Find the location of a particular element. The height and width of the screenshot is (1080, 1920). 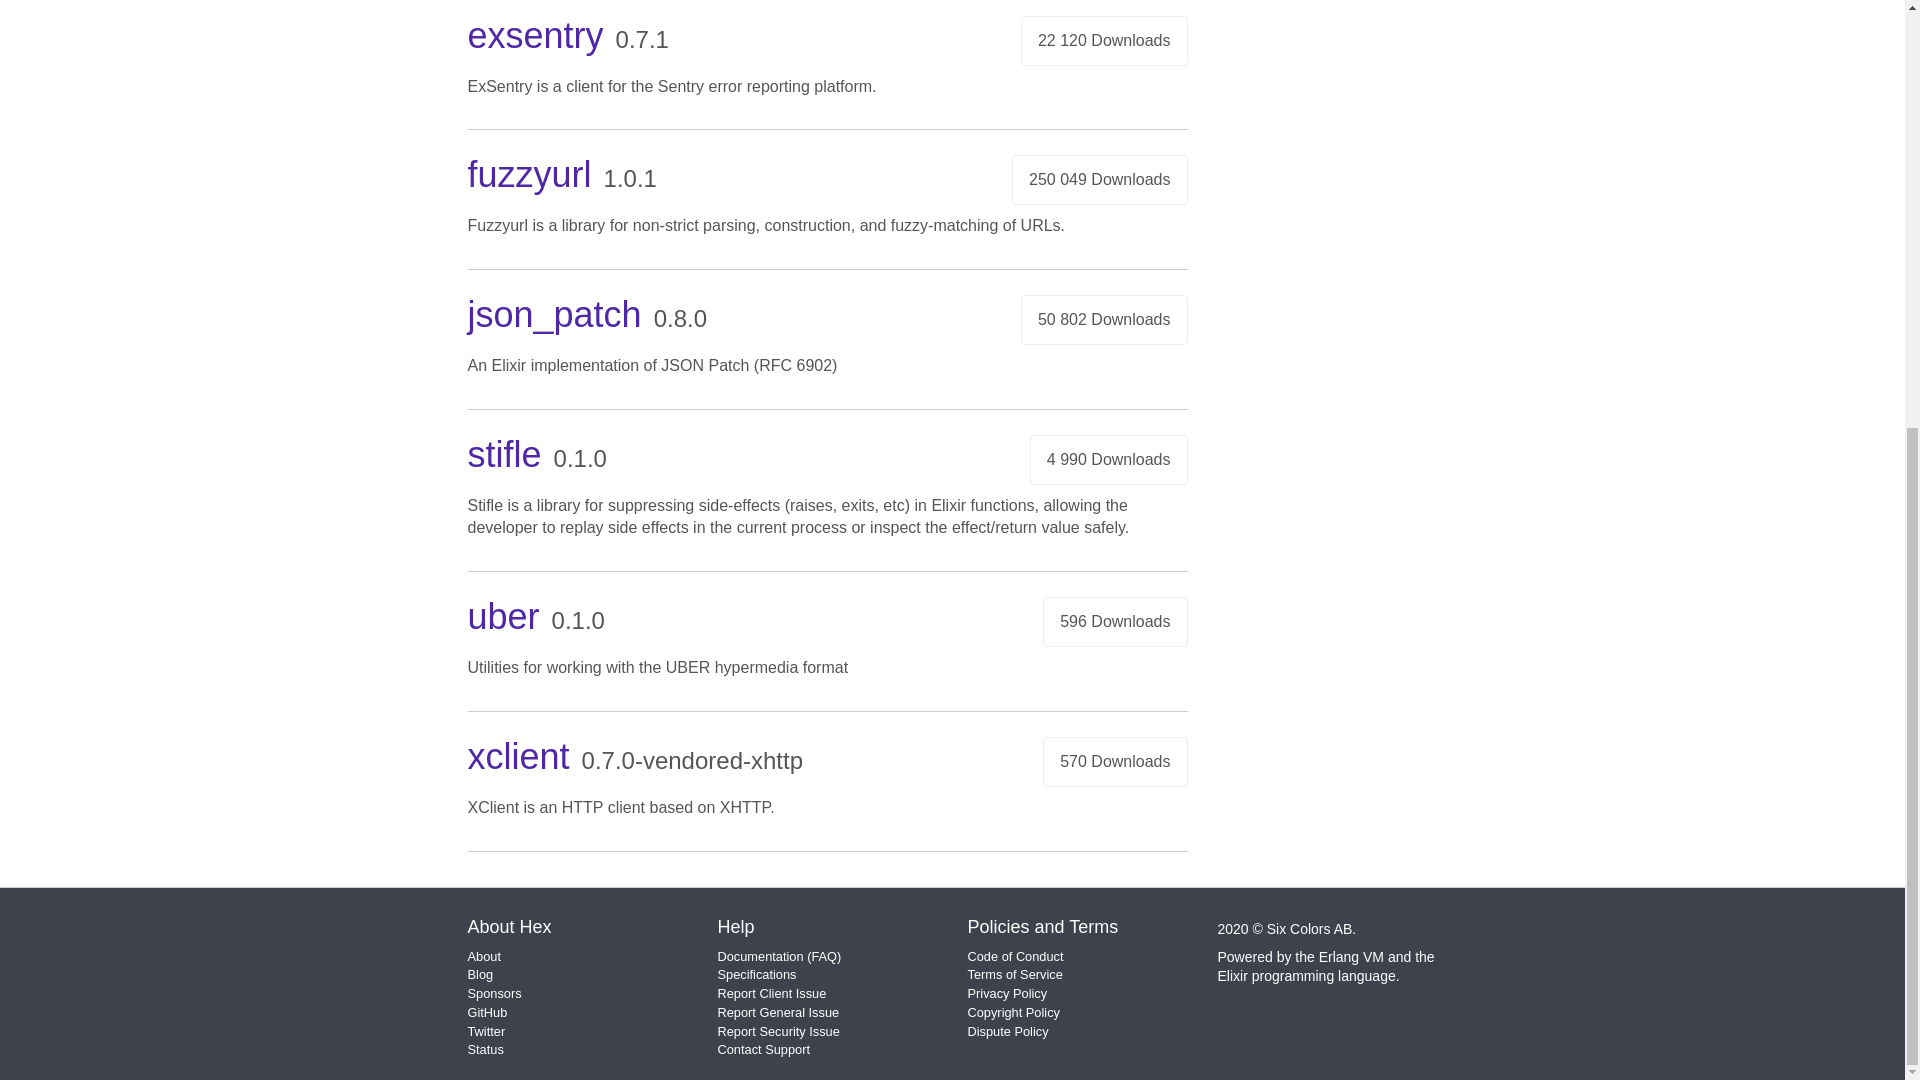

Dispute Policy is located at coordinates (1008, 1030).